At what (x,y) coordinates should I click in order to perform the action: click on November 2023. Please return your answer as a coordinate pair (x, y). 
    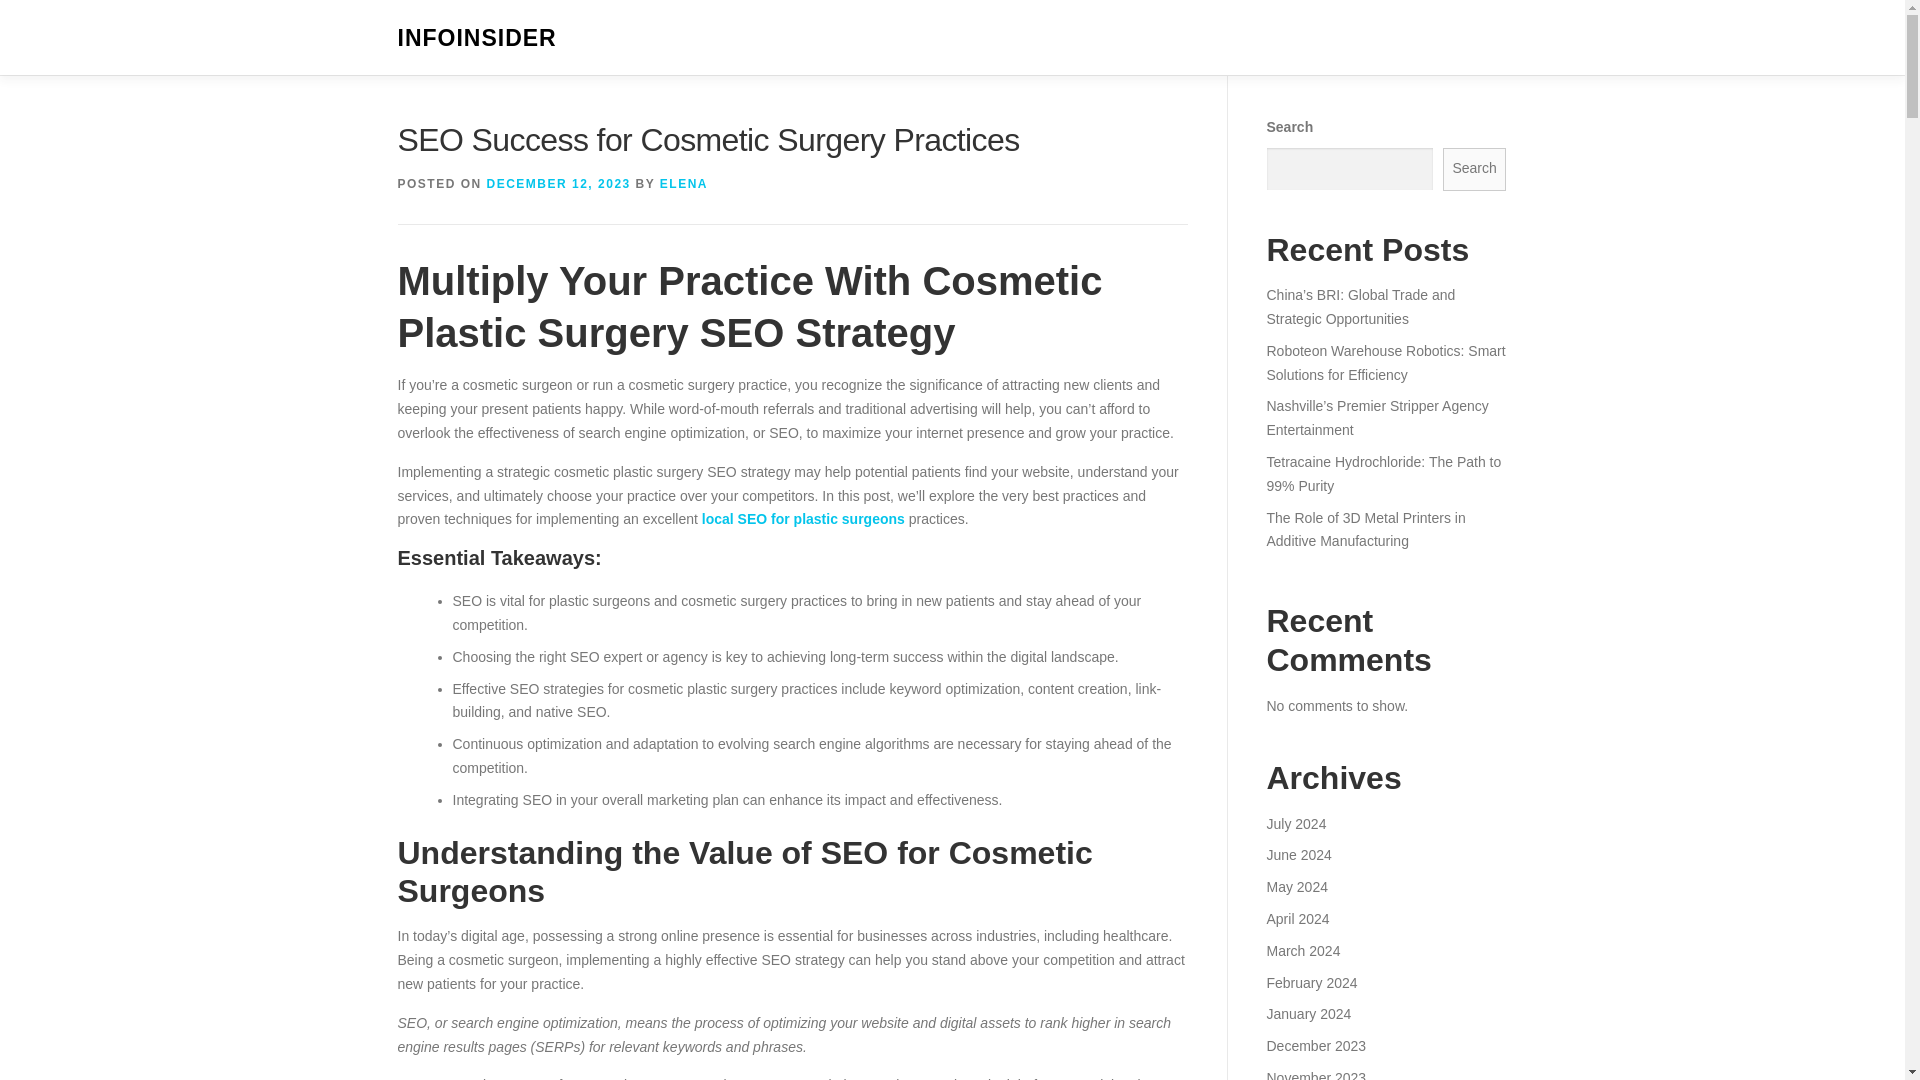
    Looking at the image, I should click on (1315, 1075).